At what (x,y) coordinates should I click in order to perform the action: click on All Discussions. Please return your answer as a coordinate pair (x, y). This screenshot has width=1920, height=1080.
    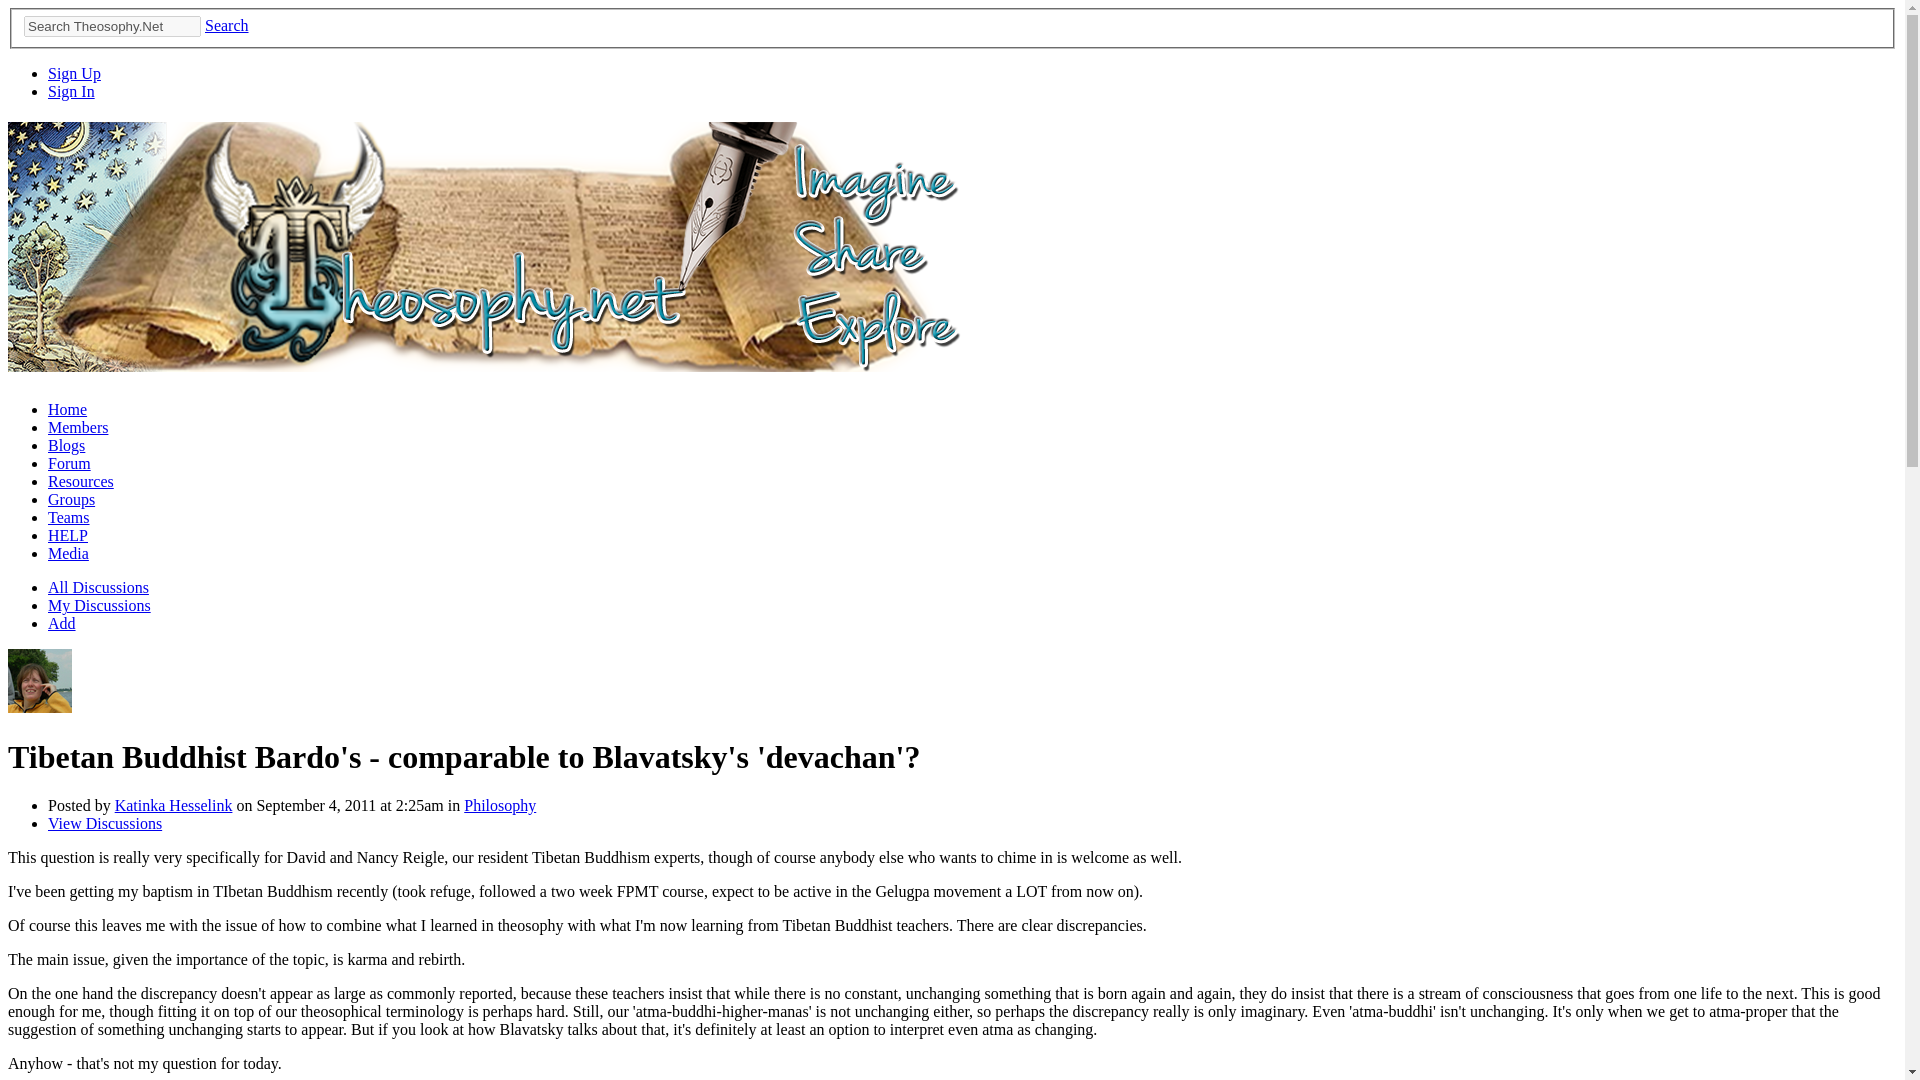
    Looking at the image, I should click on (98, 587).